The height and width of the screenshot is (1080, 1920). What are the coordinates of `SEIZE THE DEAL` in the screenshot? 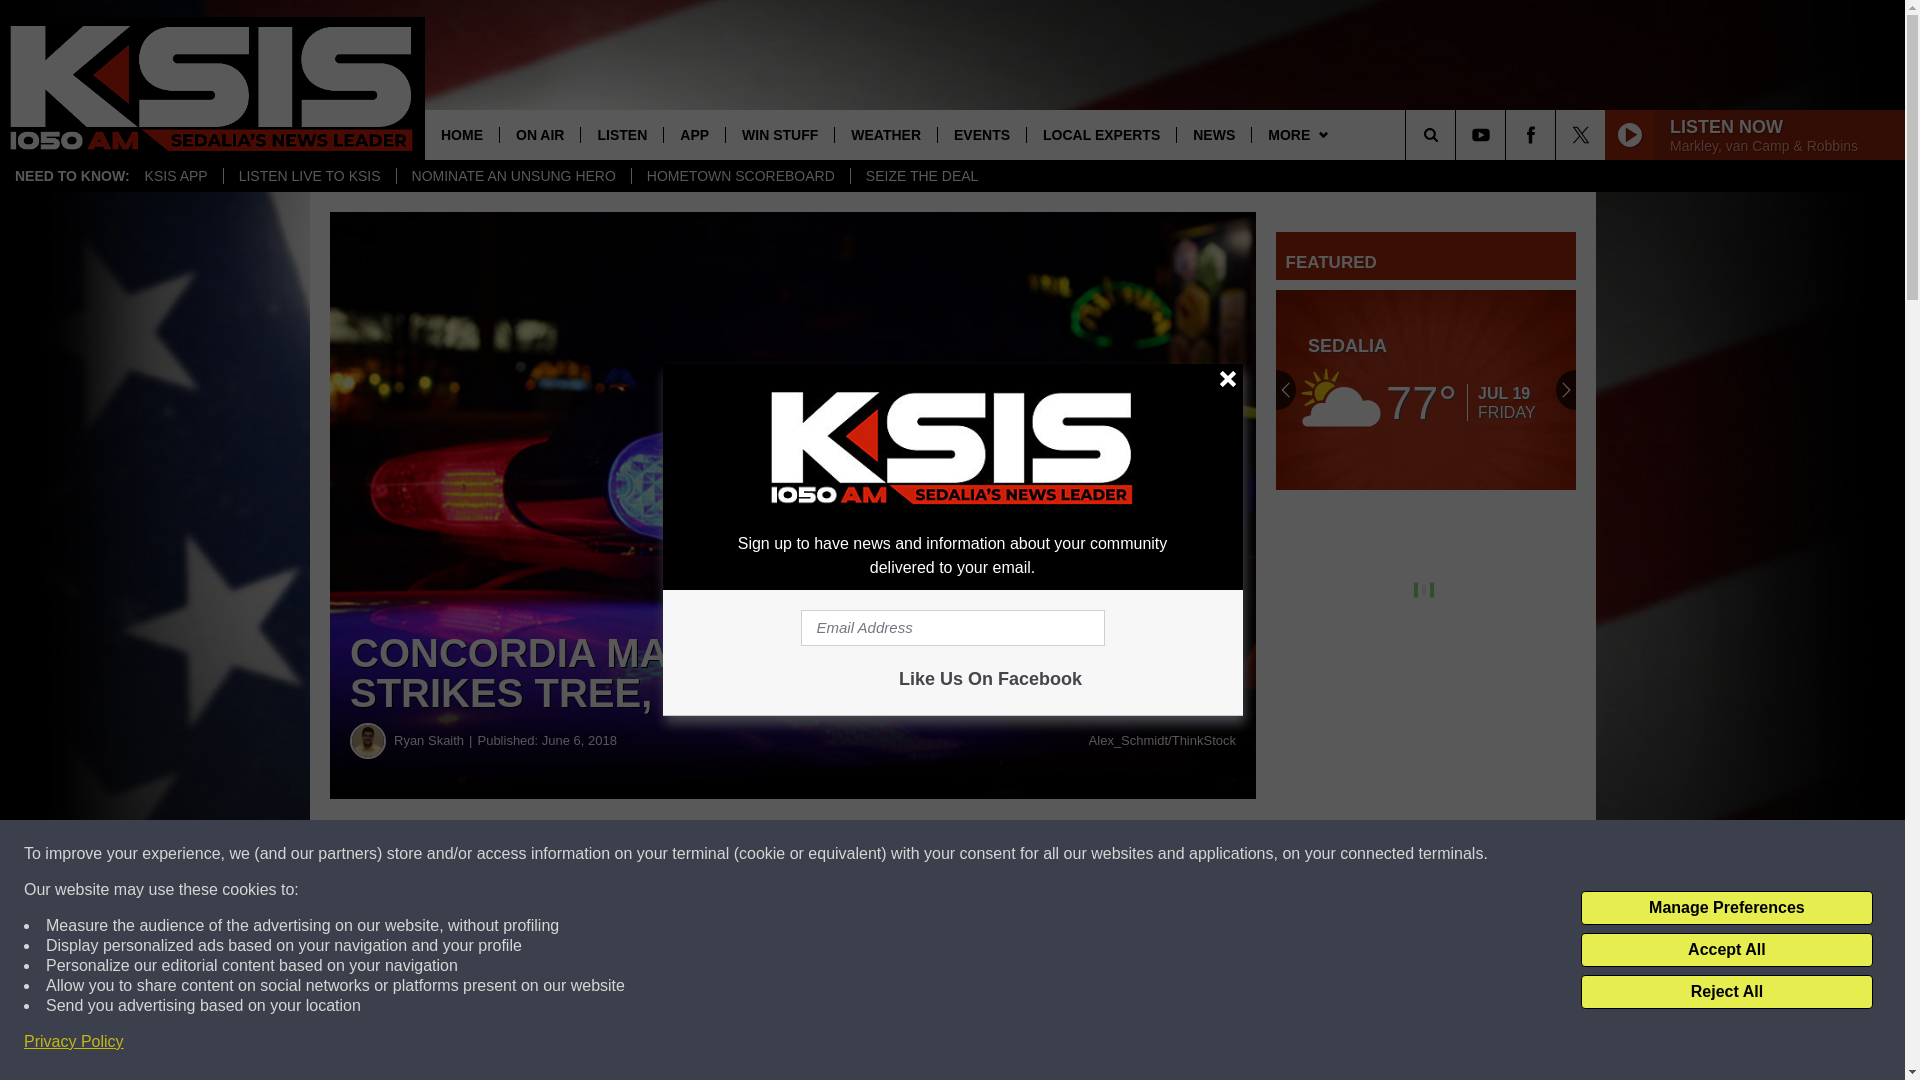 It's located at (922, 176).